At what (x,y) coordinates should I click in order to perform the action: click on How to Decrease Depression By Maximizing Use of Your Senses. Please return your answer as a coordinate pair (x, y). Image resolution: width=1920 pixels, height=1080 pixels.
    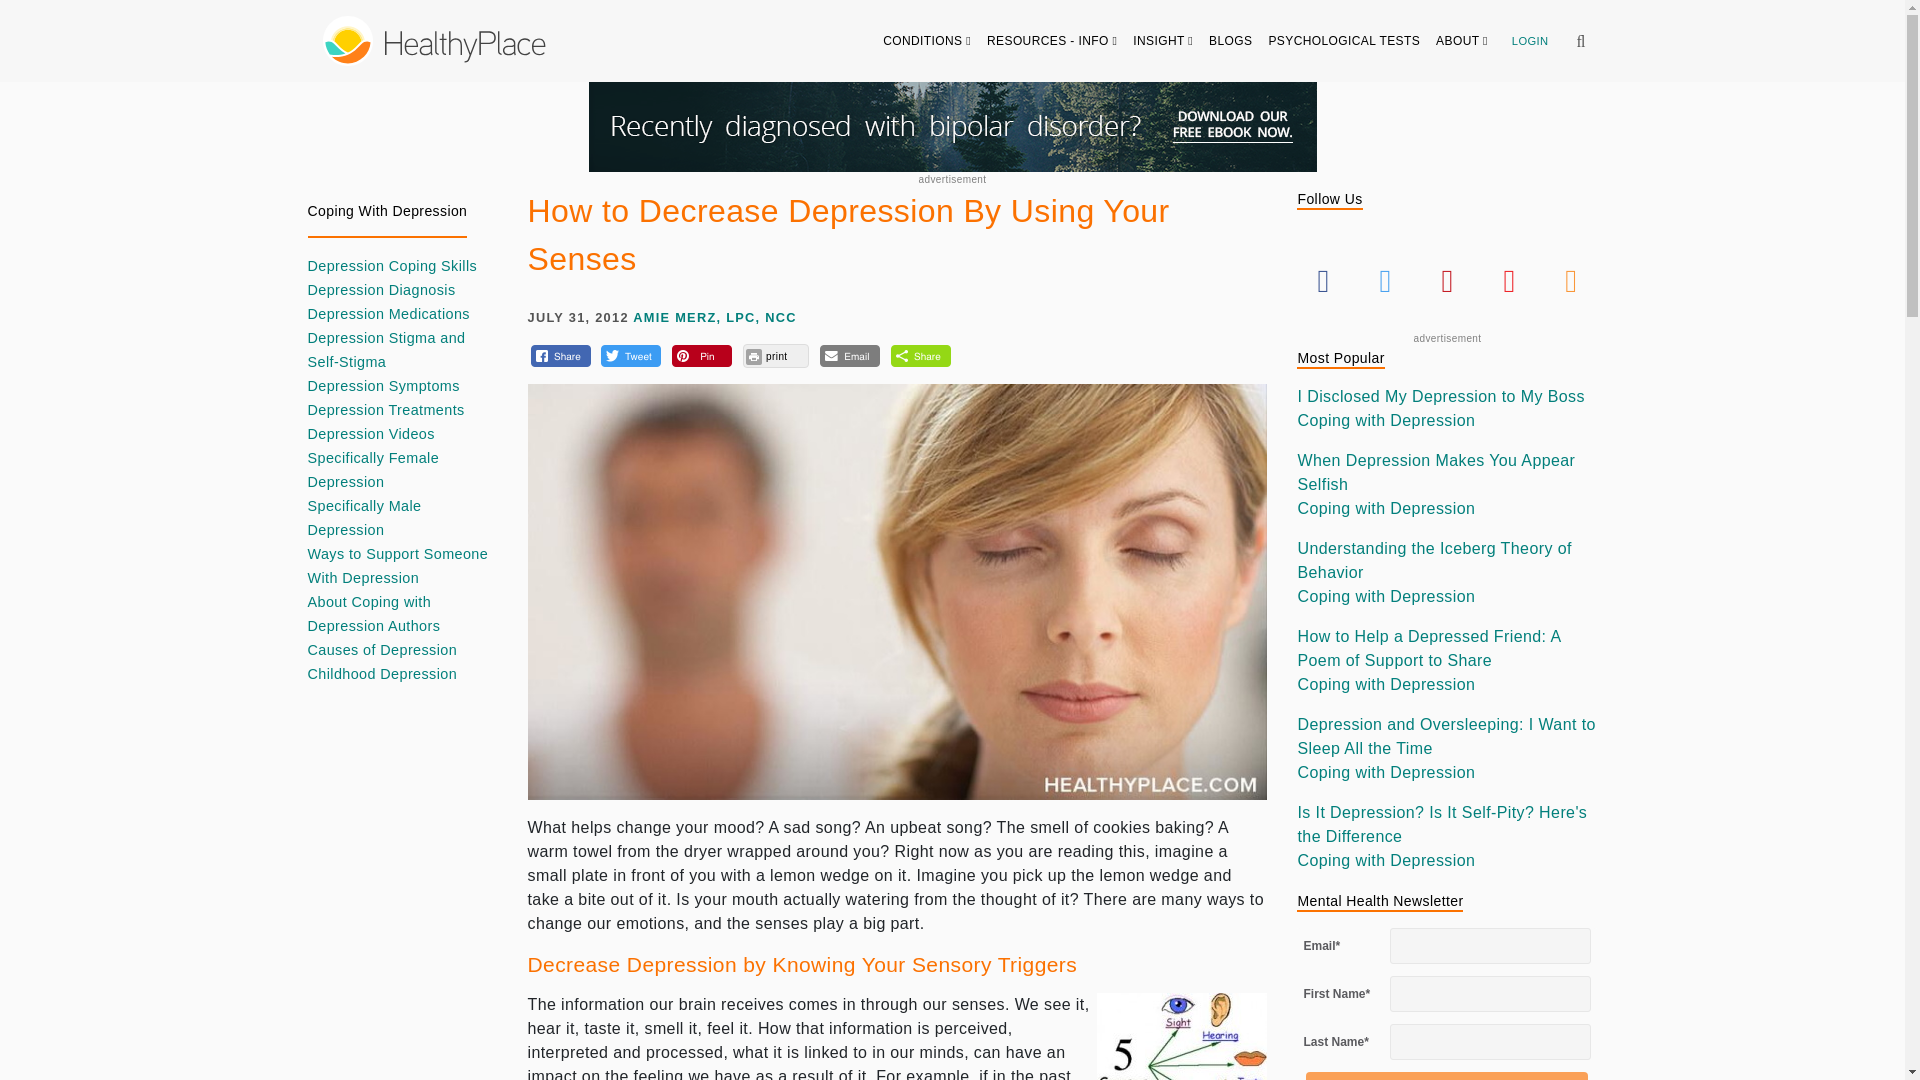
    Looking at the image, I should click on (1182, 1036).